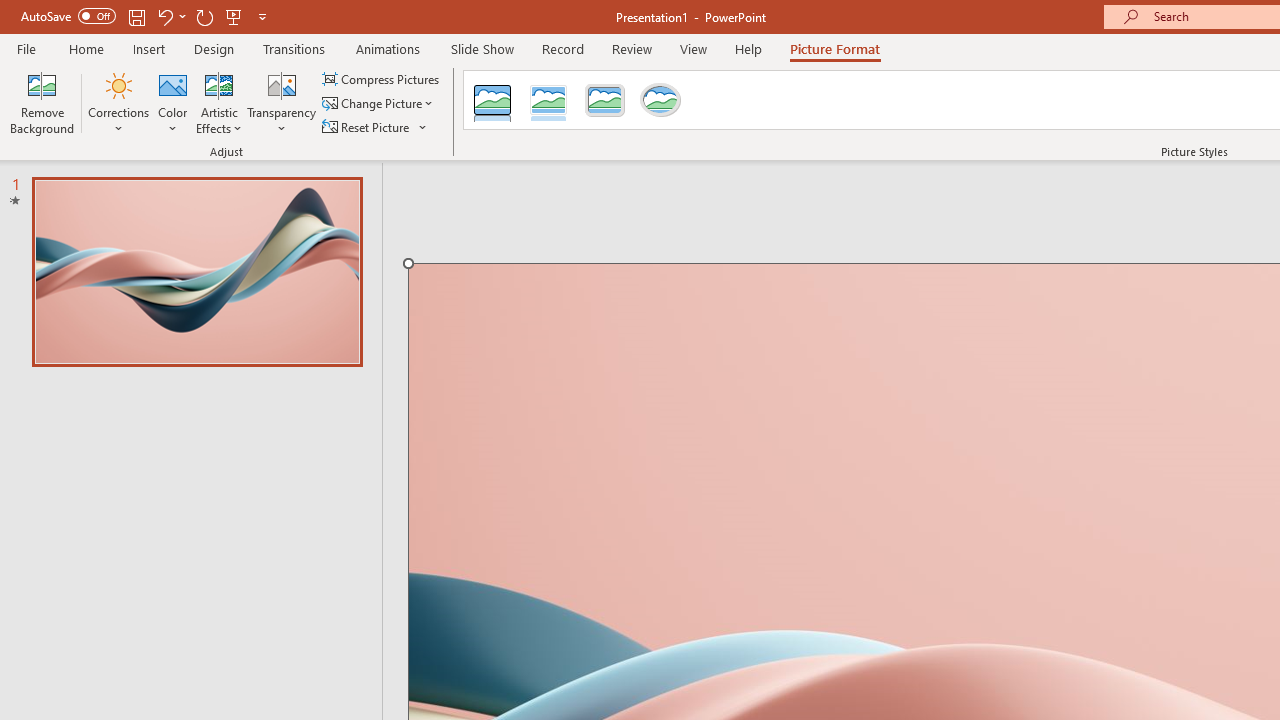  Describe the element at coordinates (379, 104) in the screenshot. I see `Change Picture` at that location.